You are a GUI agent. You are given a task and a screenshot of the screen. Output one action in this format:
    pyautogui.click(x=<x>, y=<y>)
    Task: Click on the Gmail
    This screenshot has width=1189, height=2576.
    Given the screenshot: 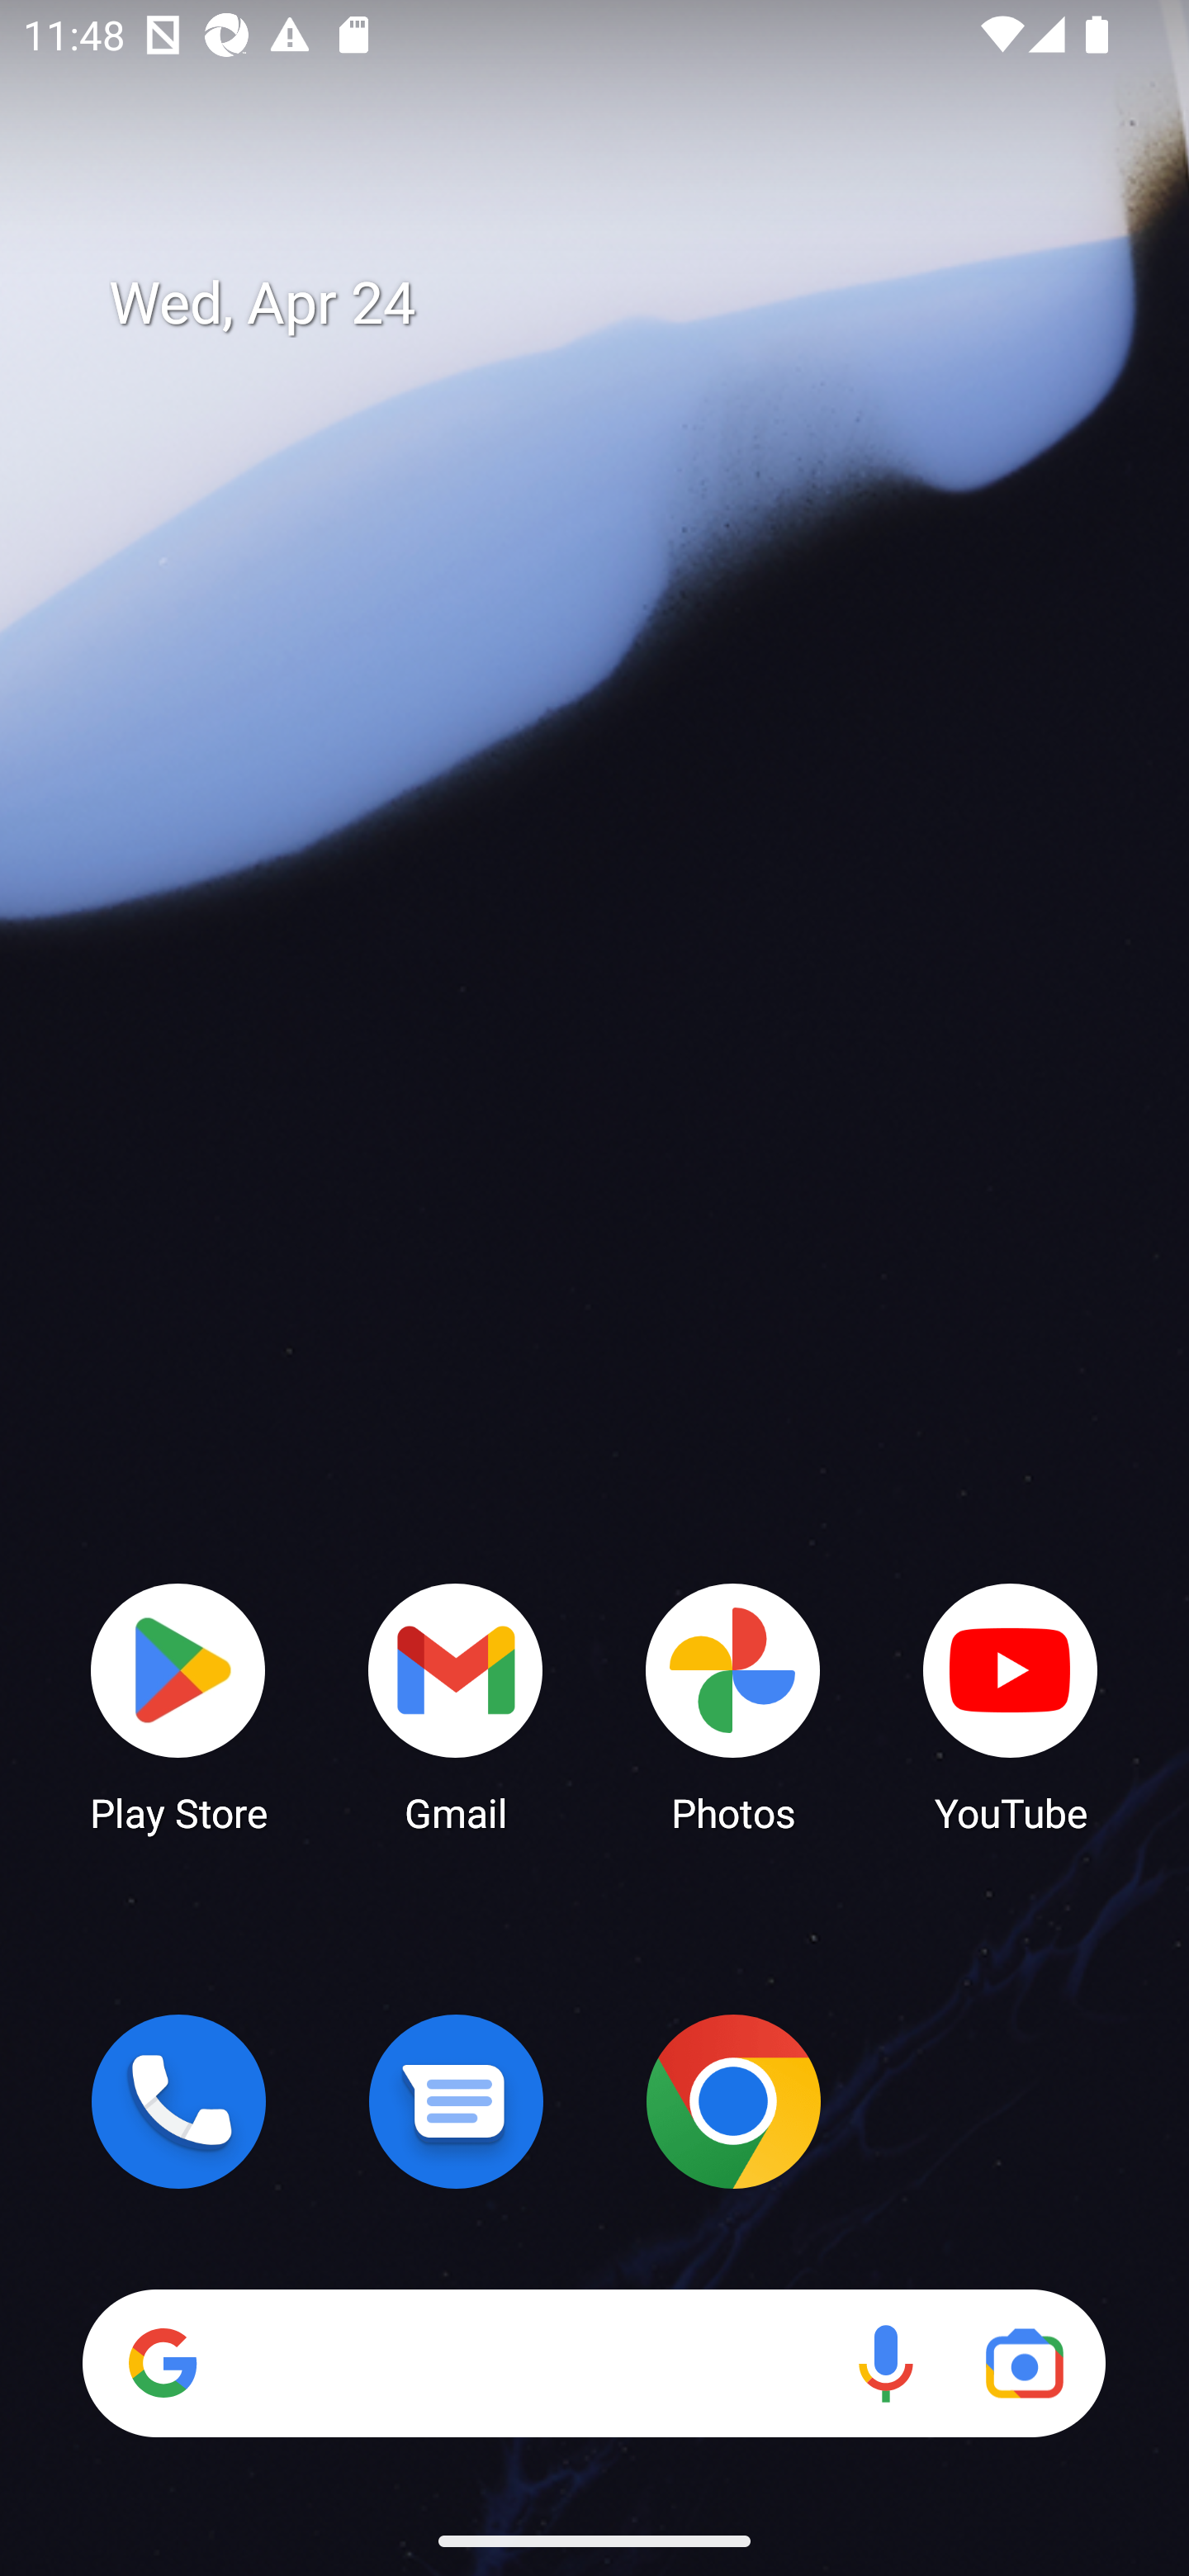 What is the action you would take?
    pyautogui.click(x=456, y=1706)
    